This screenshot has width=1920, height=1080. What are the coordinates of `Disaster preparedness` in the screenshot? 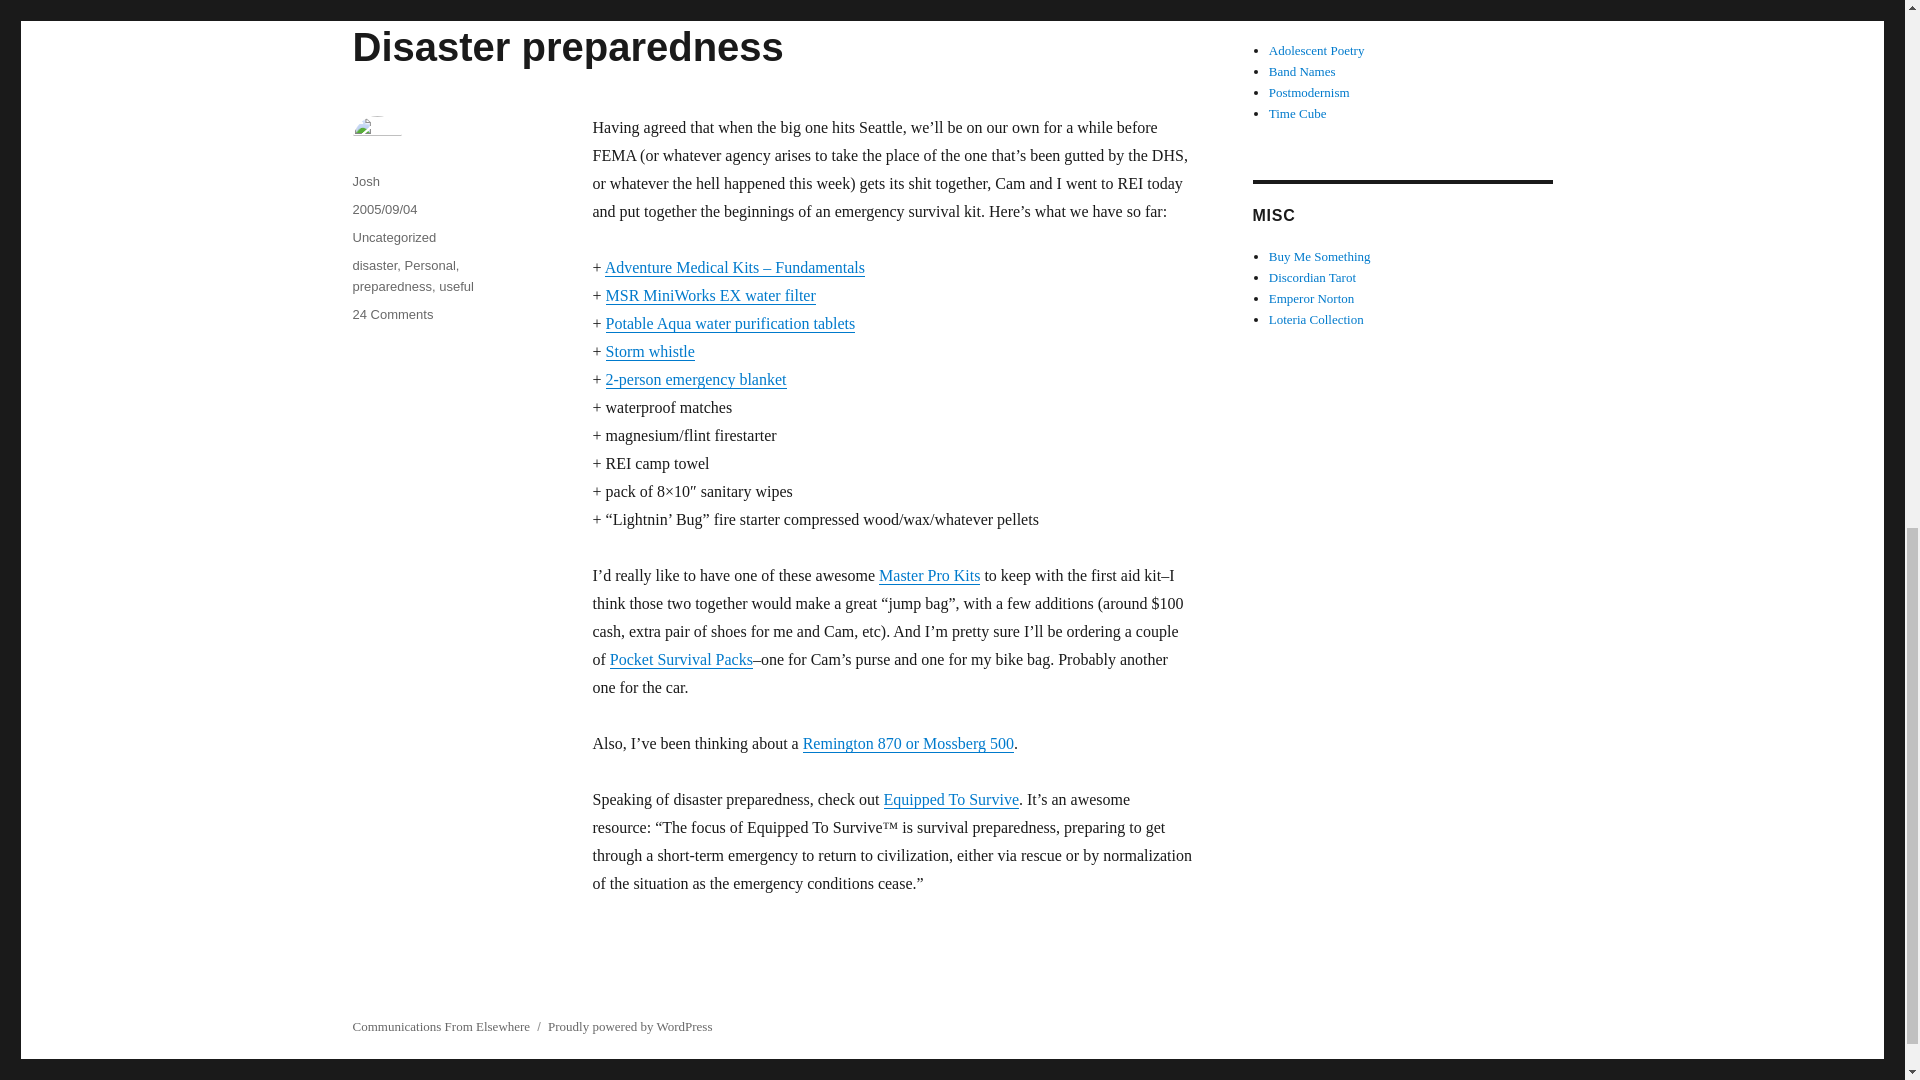 It's located at (567, 46).